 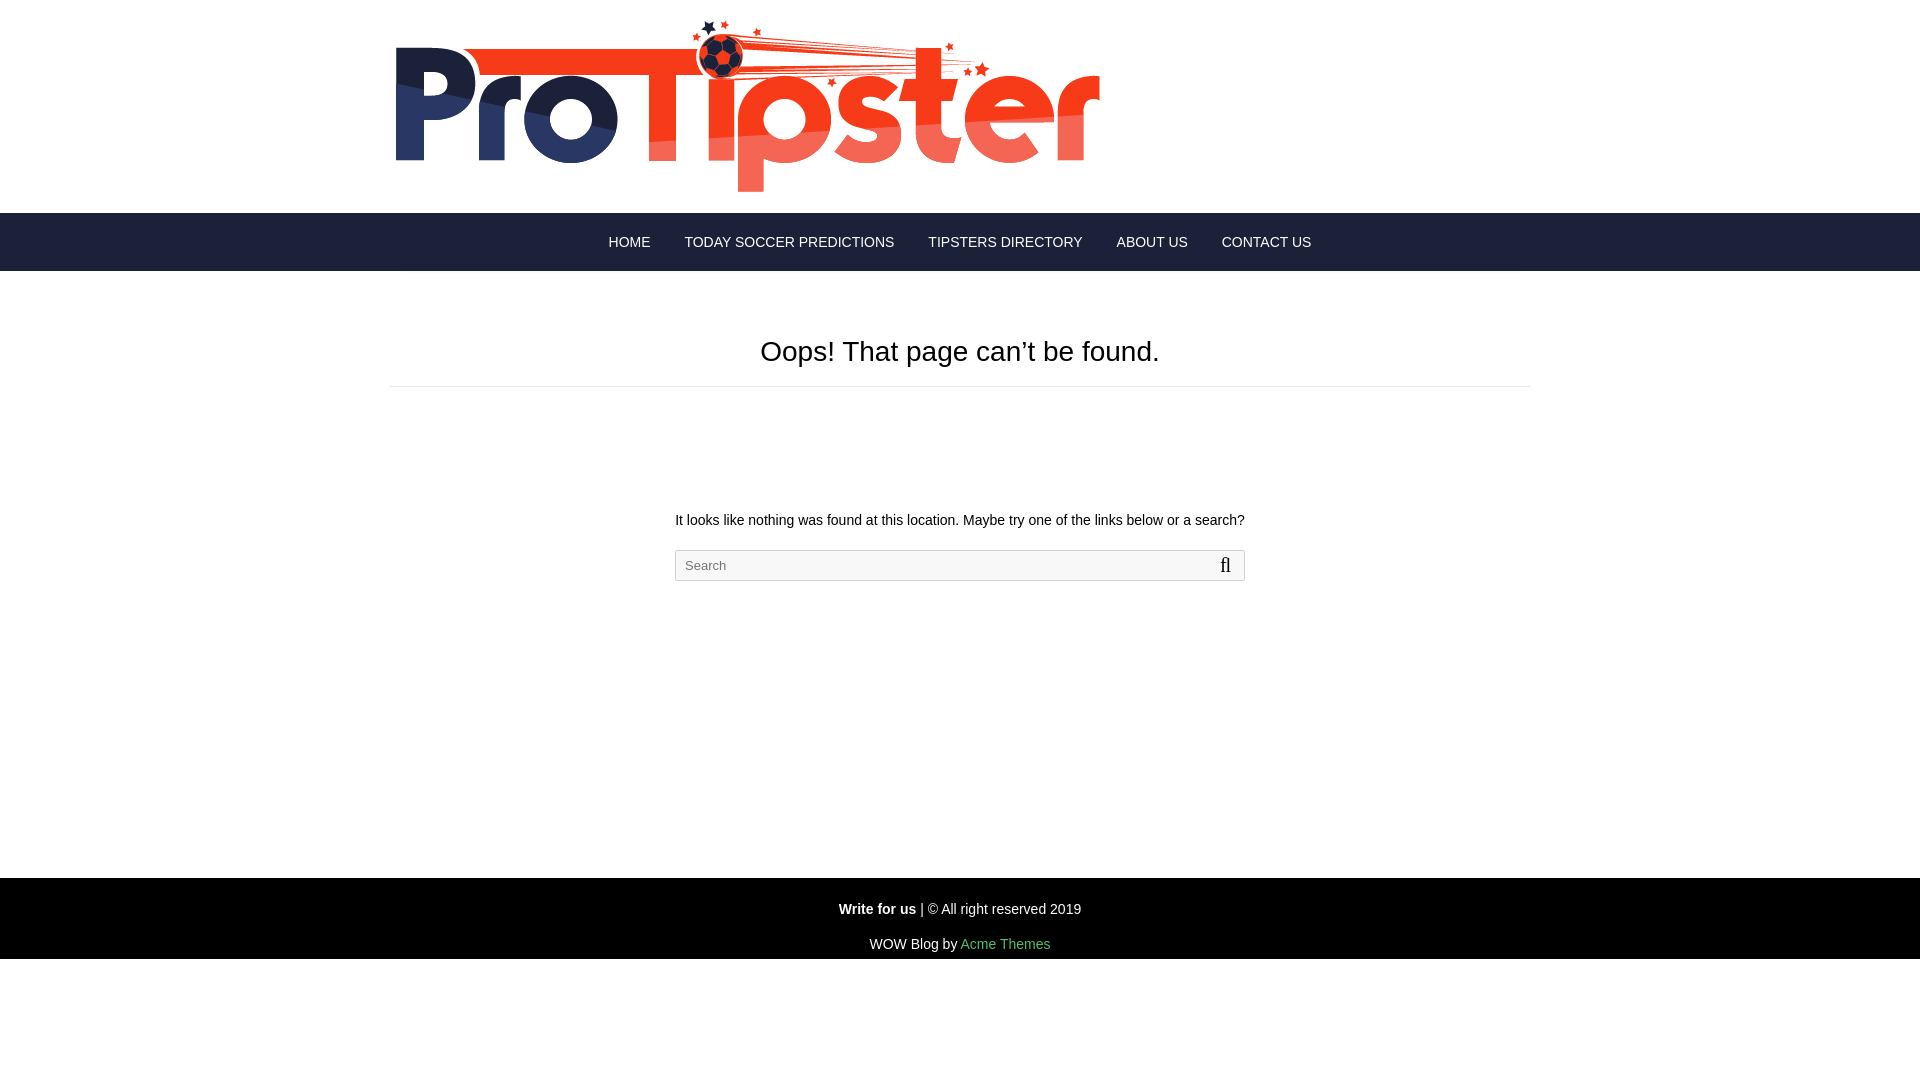 I want to click on Acme Themes, so click(x=1006, y=944).